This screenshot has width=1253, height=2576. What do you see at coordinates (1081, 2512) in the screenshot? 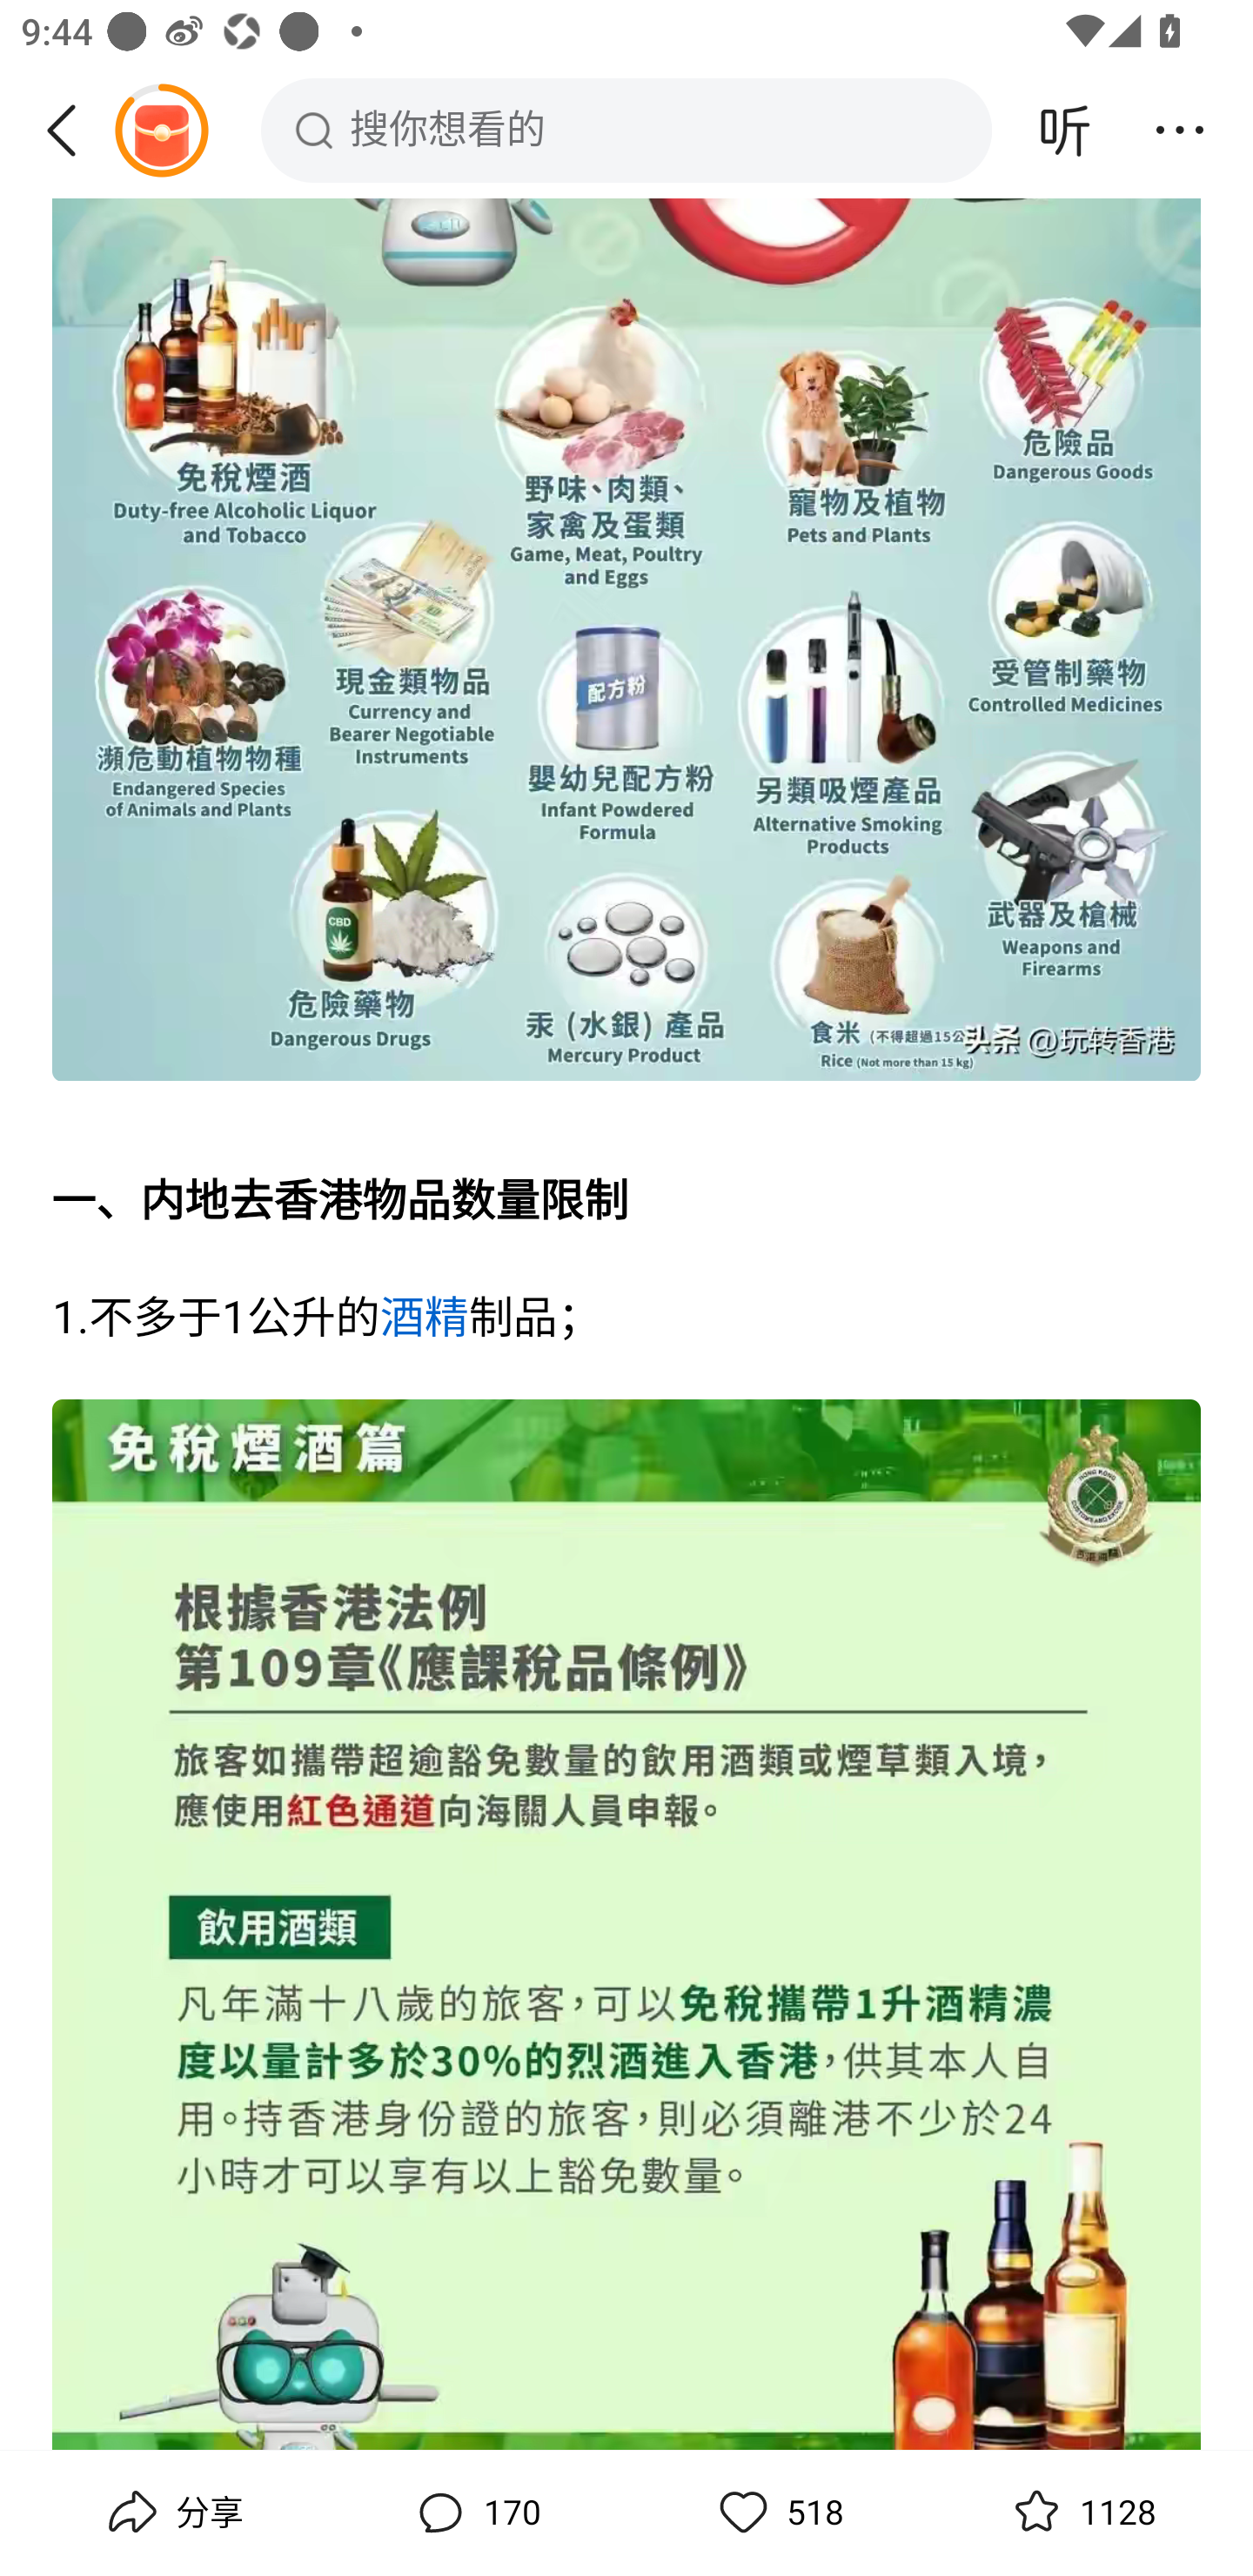
I see `收藏,1128 1128` at bounding box center [1081, 2512].